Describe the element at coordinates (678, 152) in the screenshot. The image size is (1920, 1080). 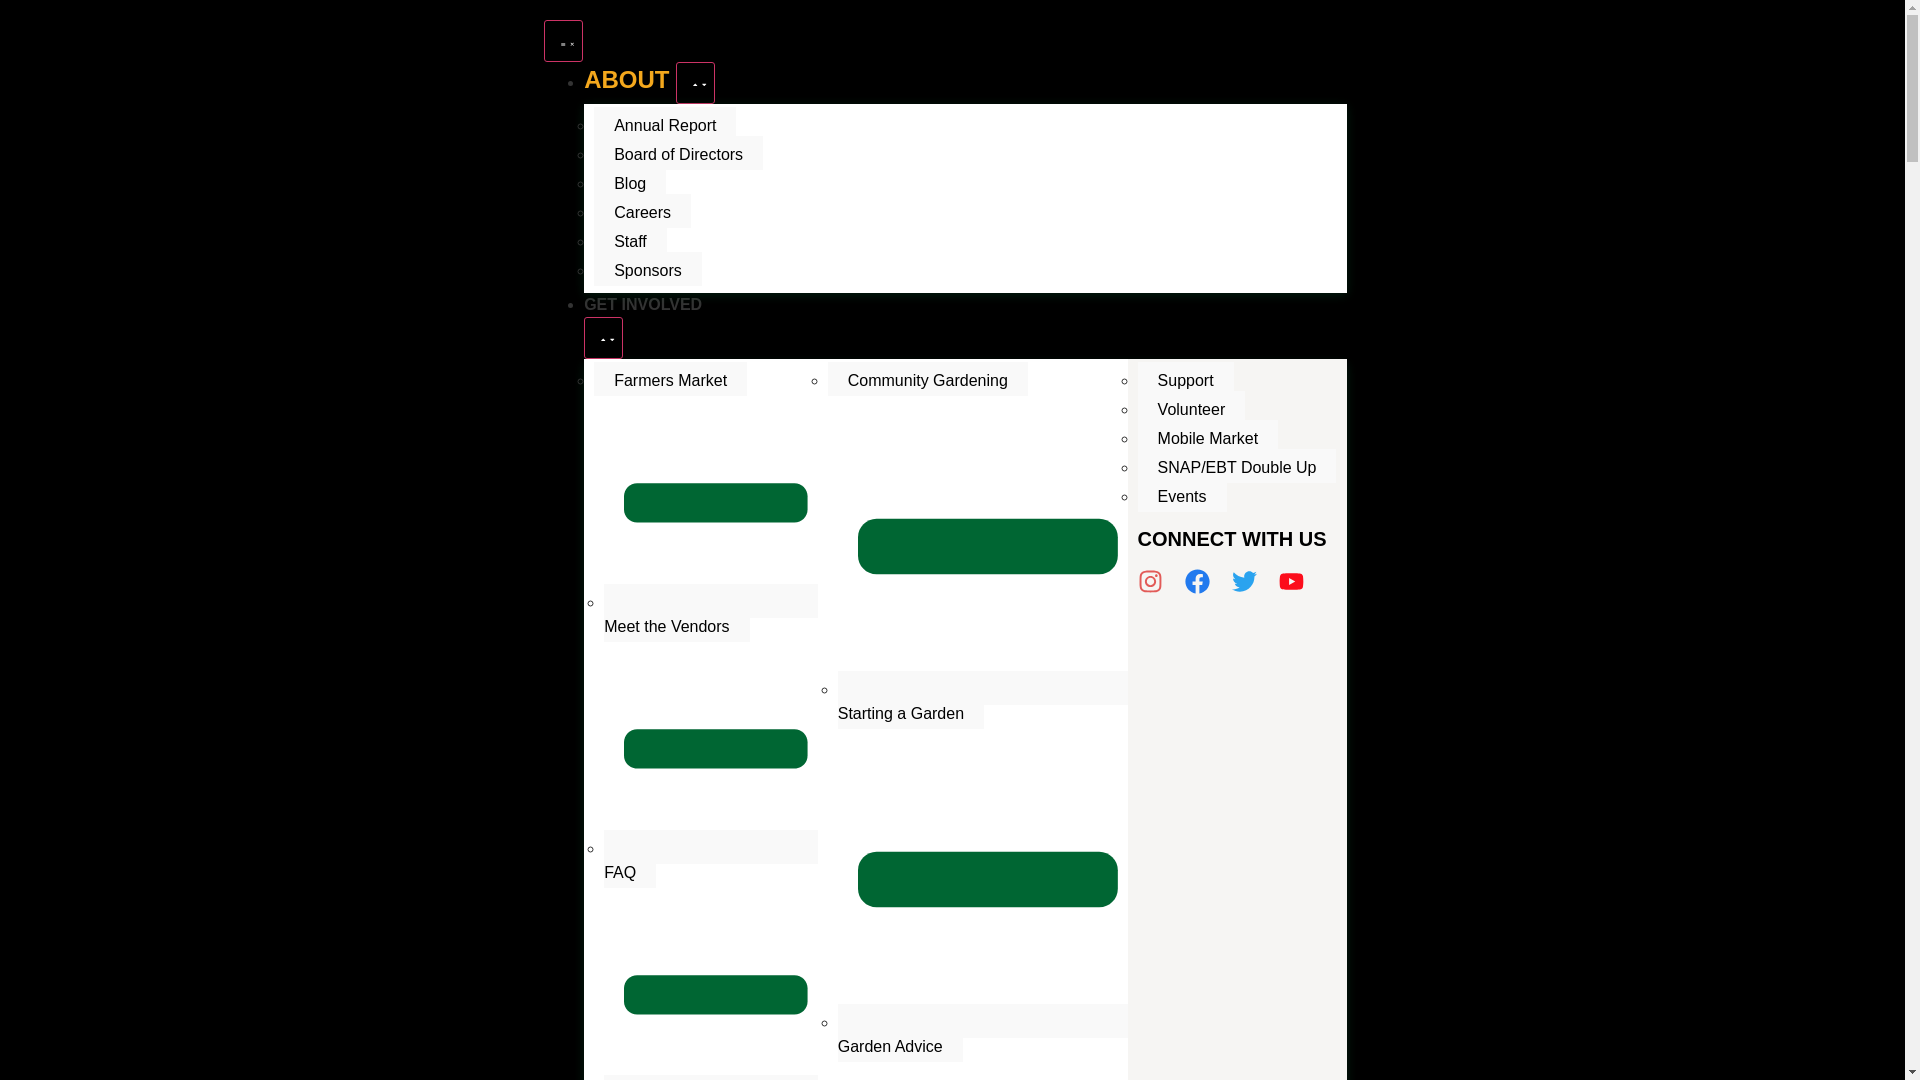
I see `Board of Directors` at that location.